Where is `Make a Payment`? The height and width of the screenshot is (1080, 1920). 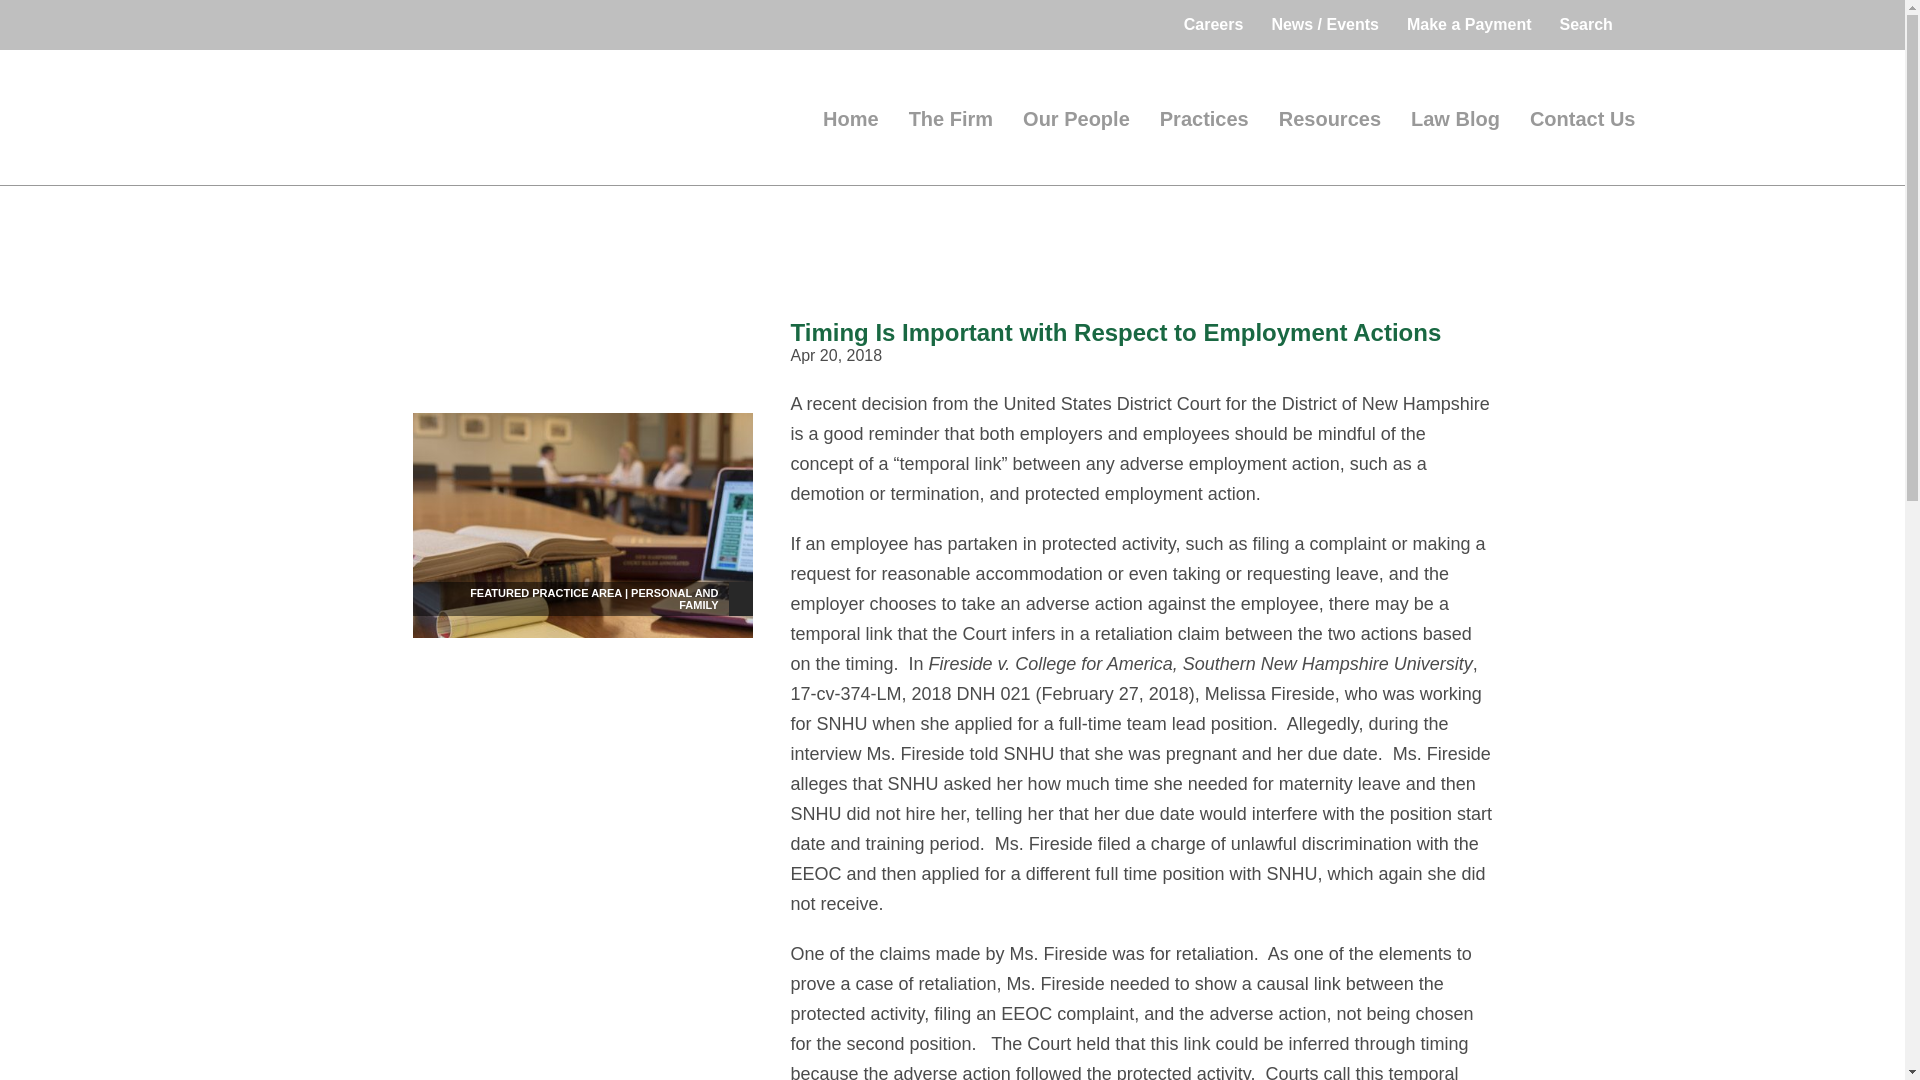
Make a Payment is located at coordinates (1469, 24).